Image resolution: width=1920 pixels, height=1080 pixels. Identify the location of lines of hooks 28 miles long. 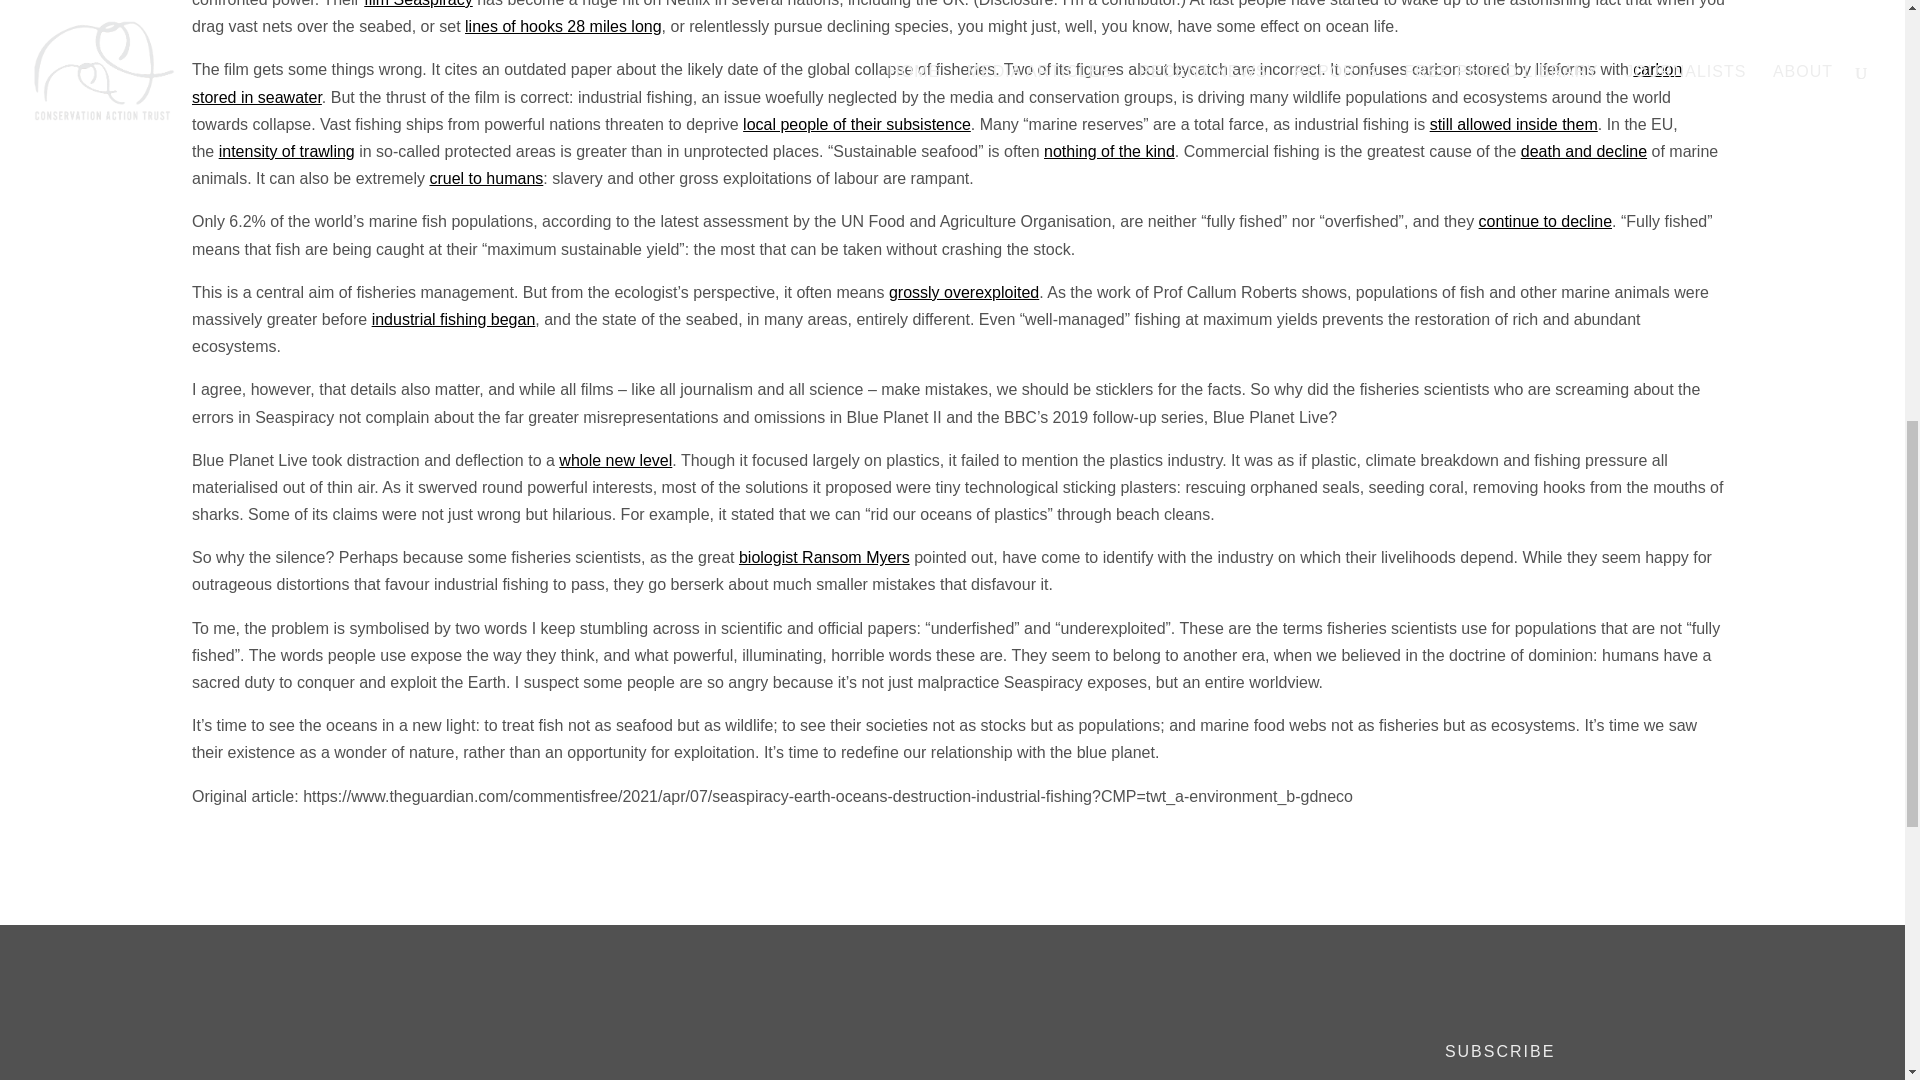
(563, 26).